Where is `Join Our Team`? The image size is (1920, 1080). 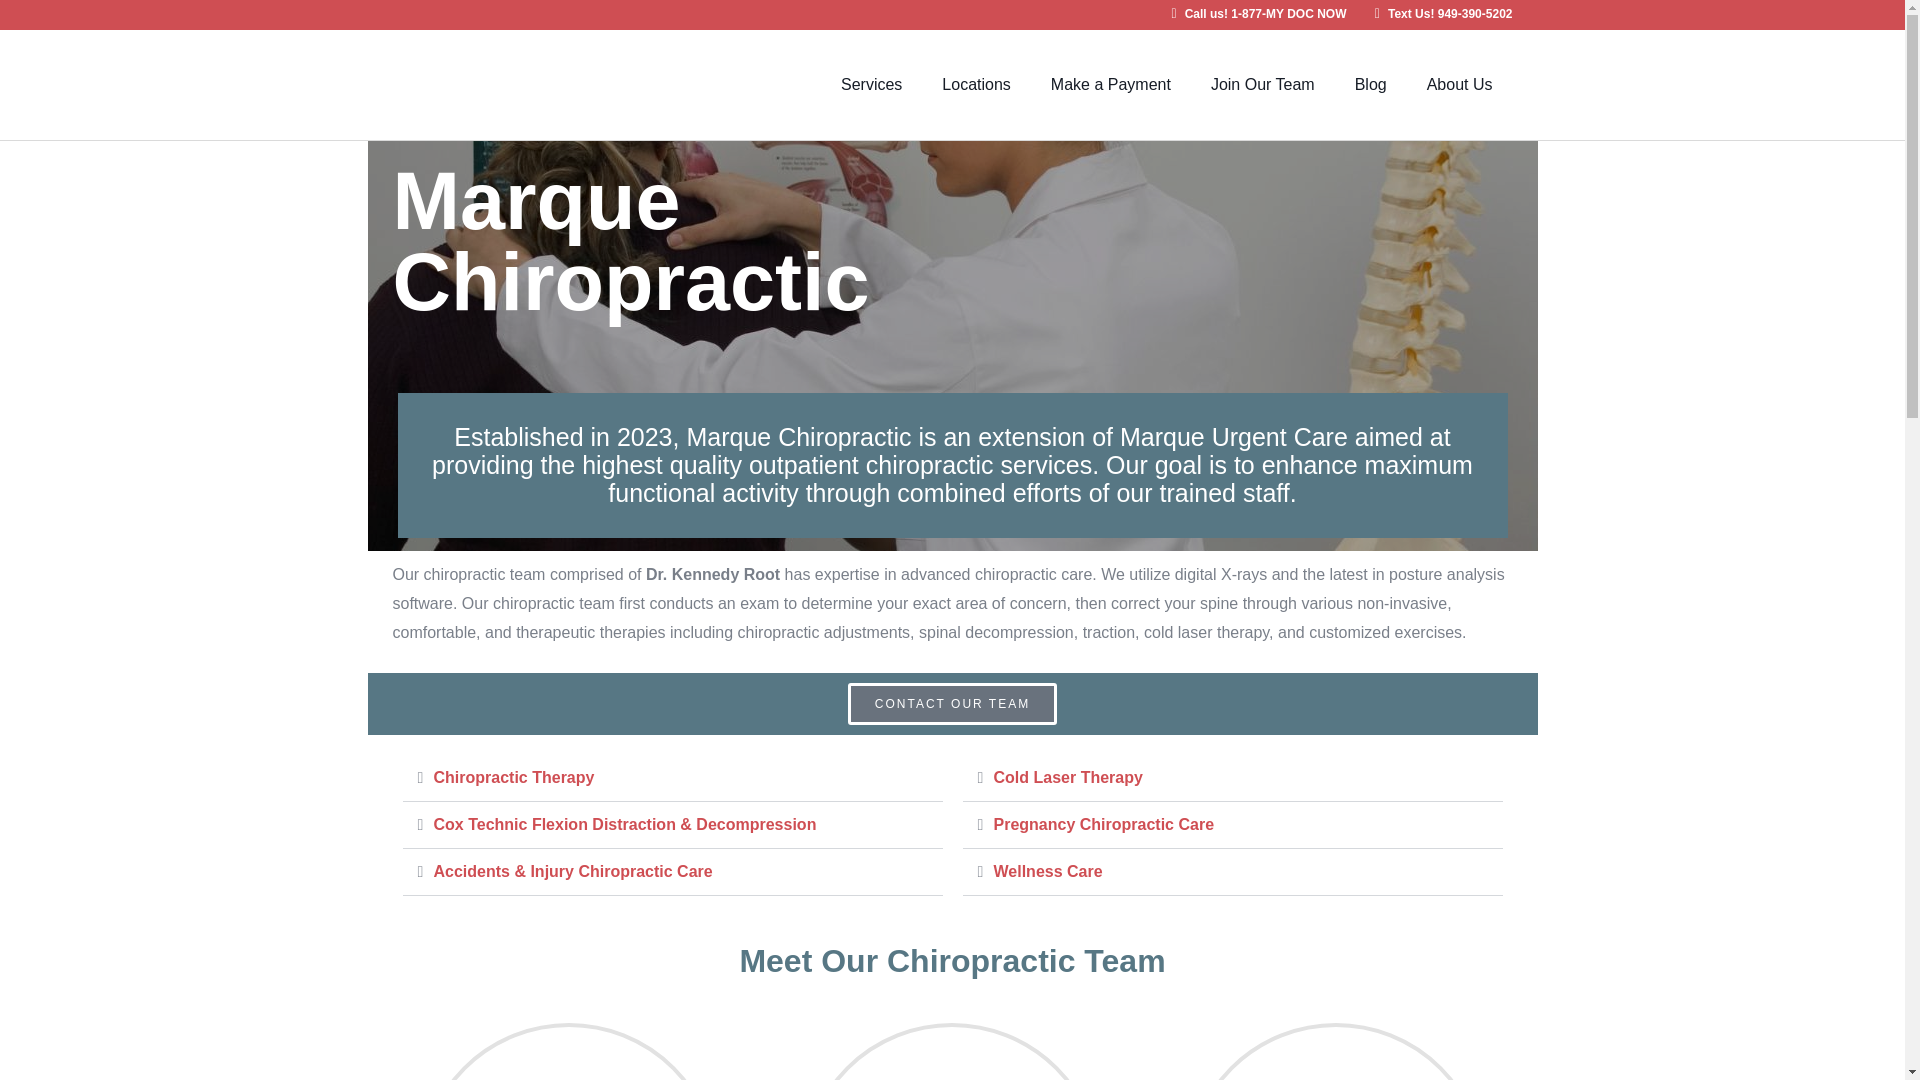 Join Our Team is located at coordinates (1262, 84).